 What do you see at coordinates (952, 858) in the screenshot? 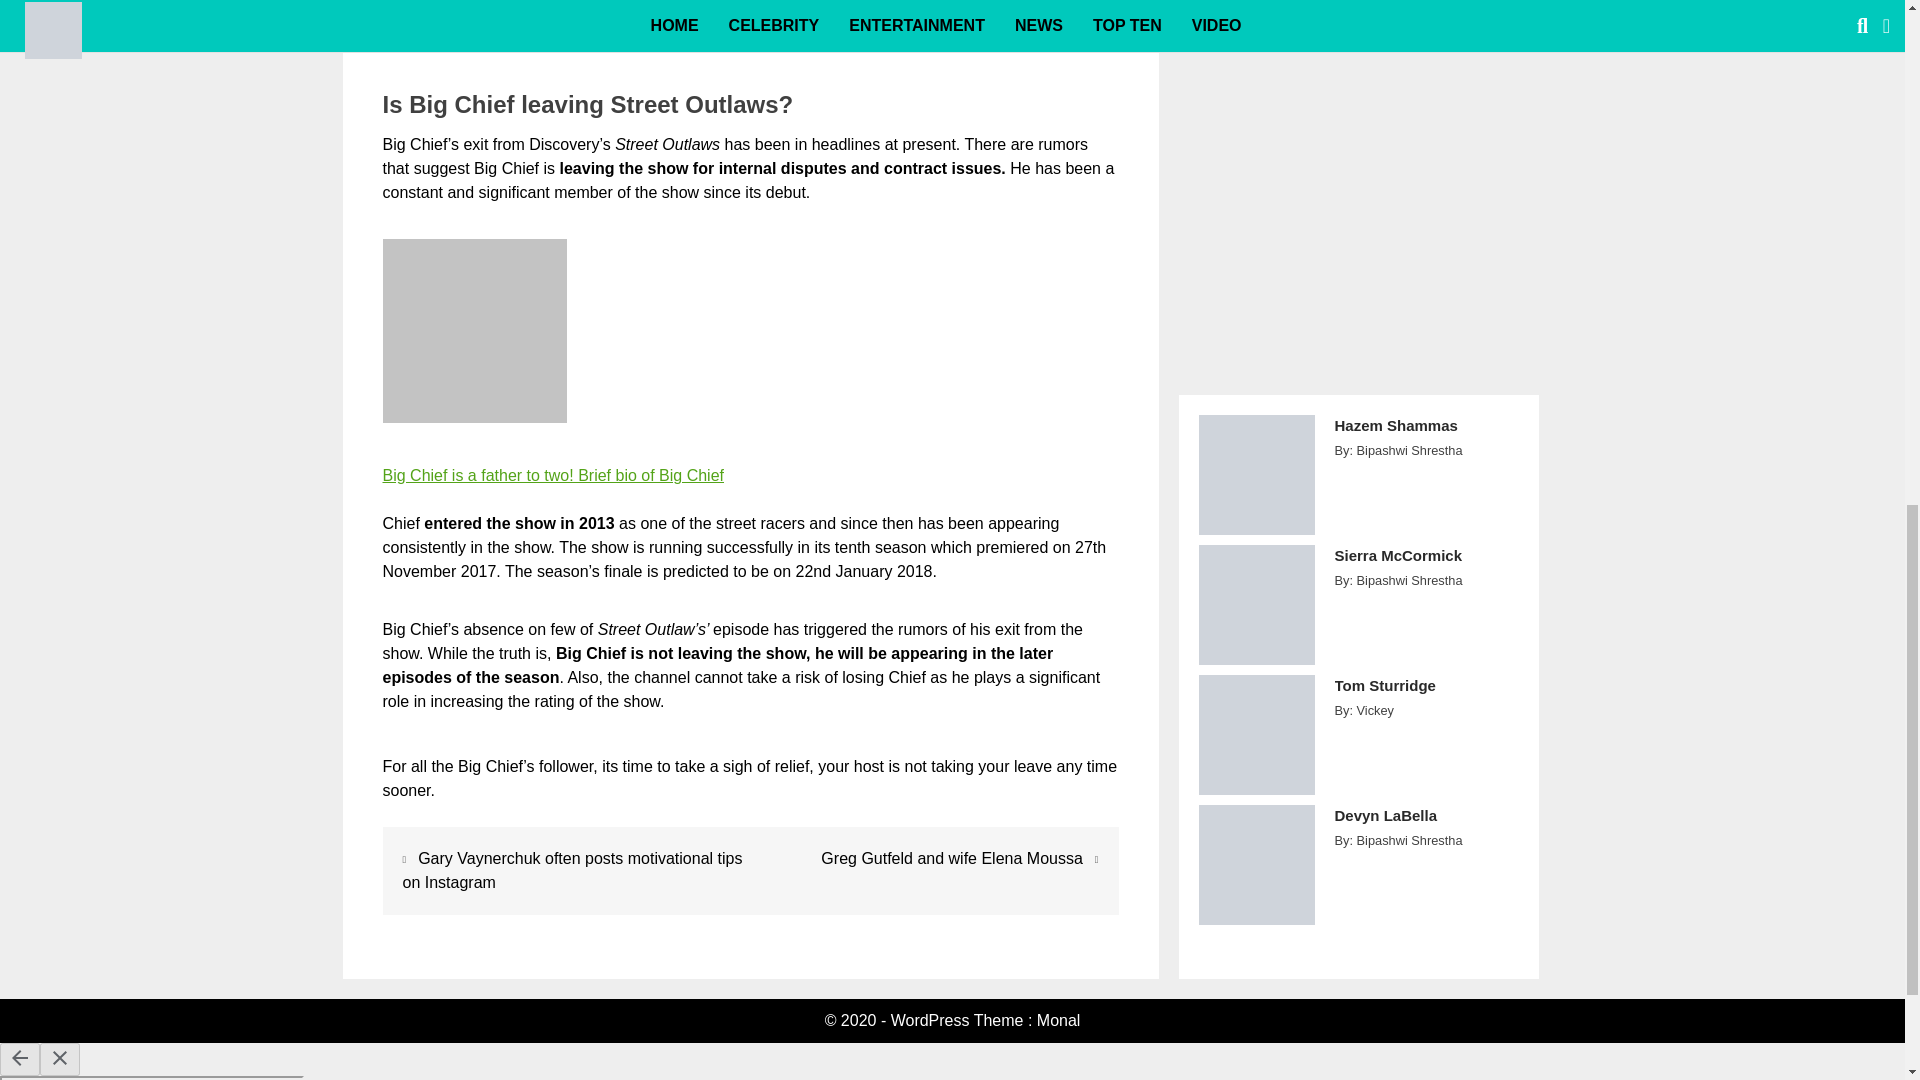
I see `Greg Gutfeld and wife Elena Moussa` at bounding box center [952, 858].